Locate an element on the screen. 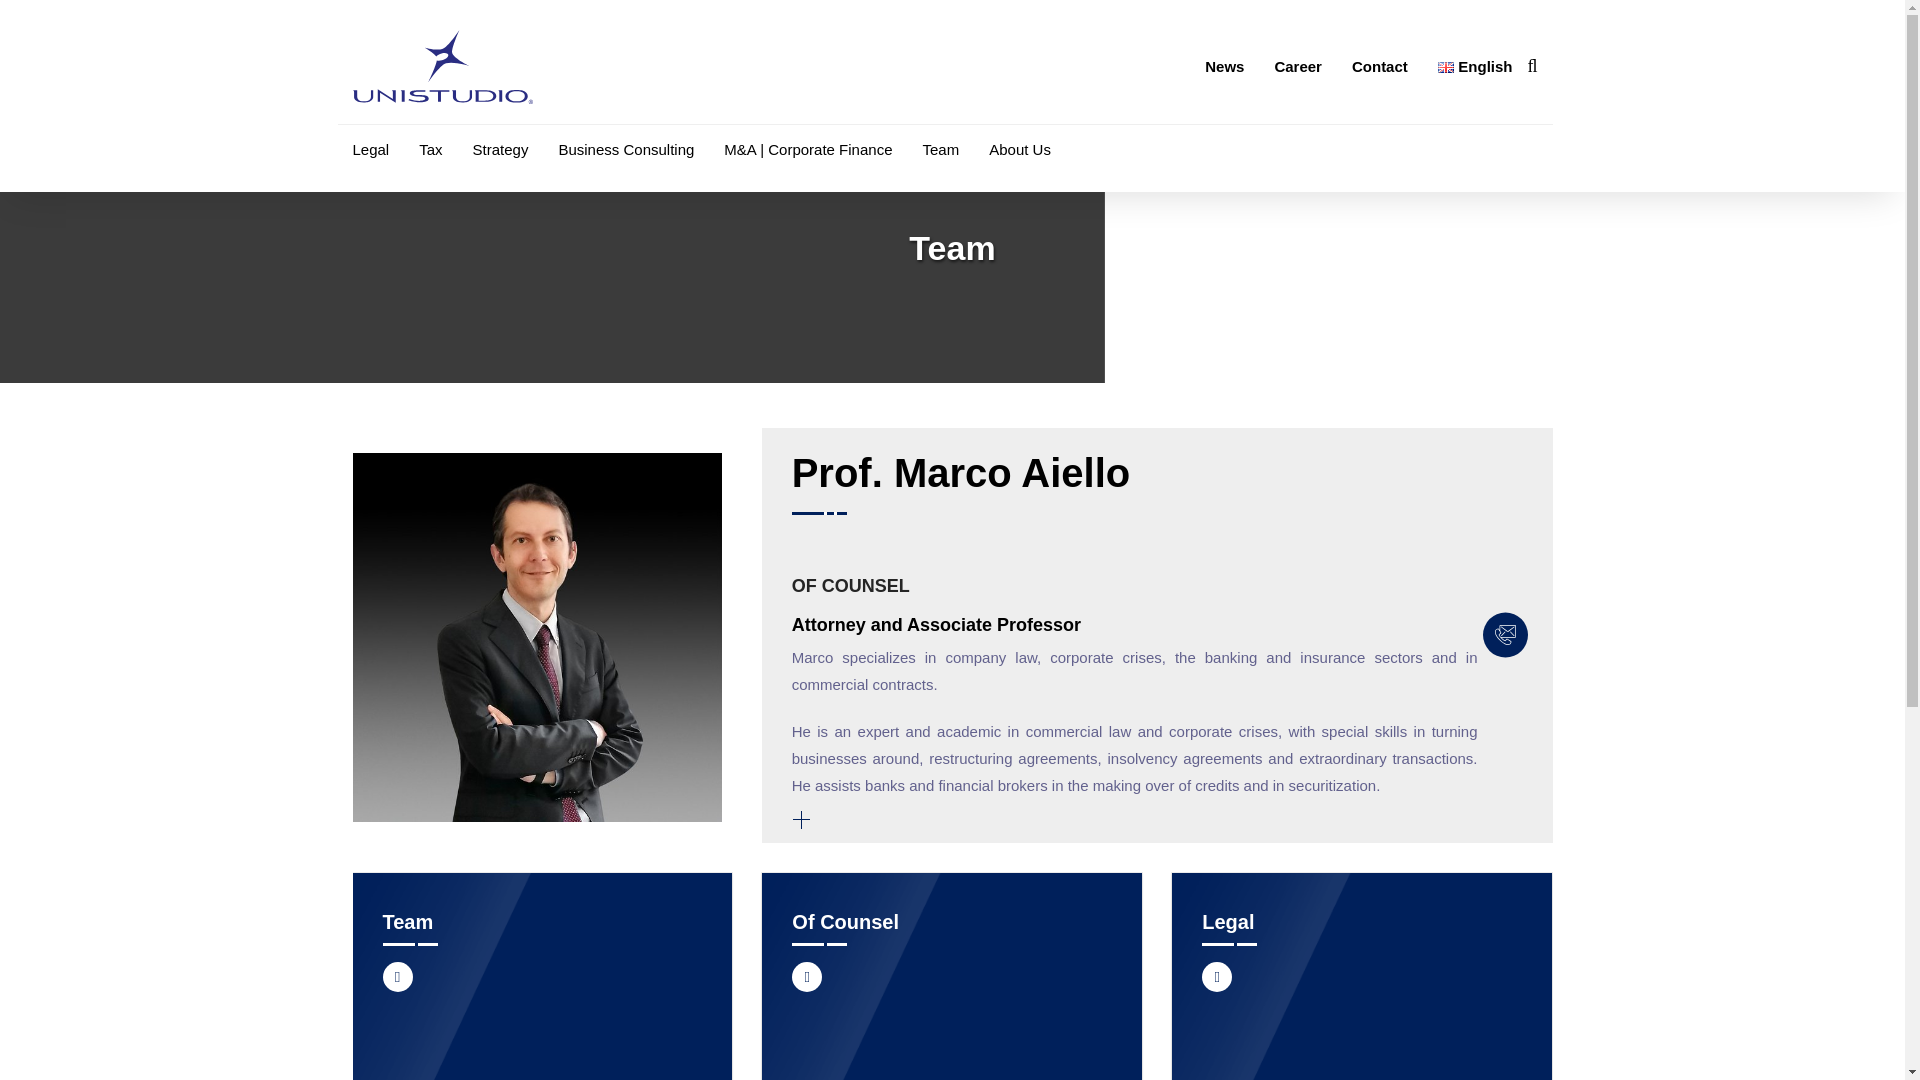 The image size is (1920, 1080). Legal is located at coordinates (370, 150).